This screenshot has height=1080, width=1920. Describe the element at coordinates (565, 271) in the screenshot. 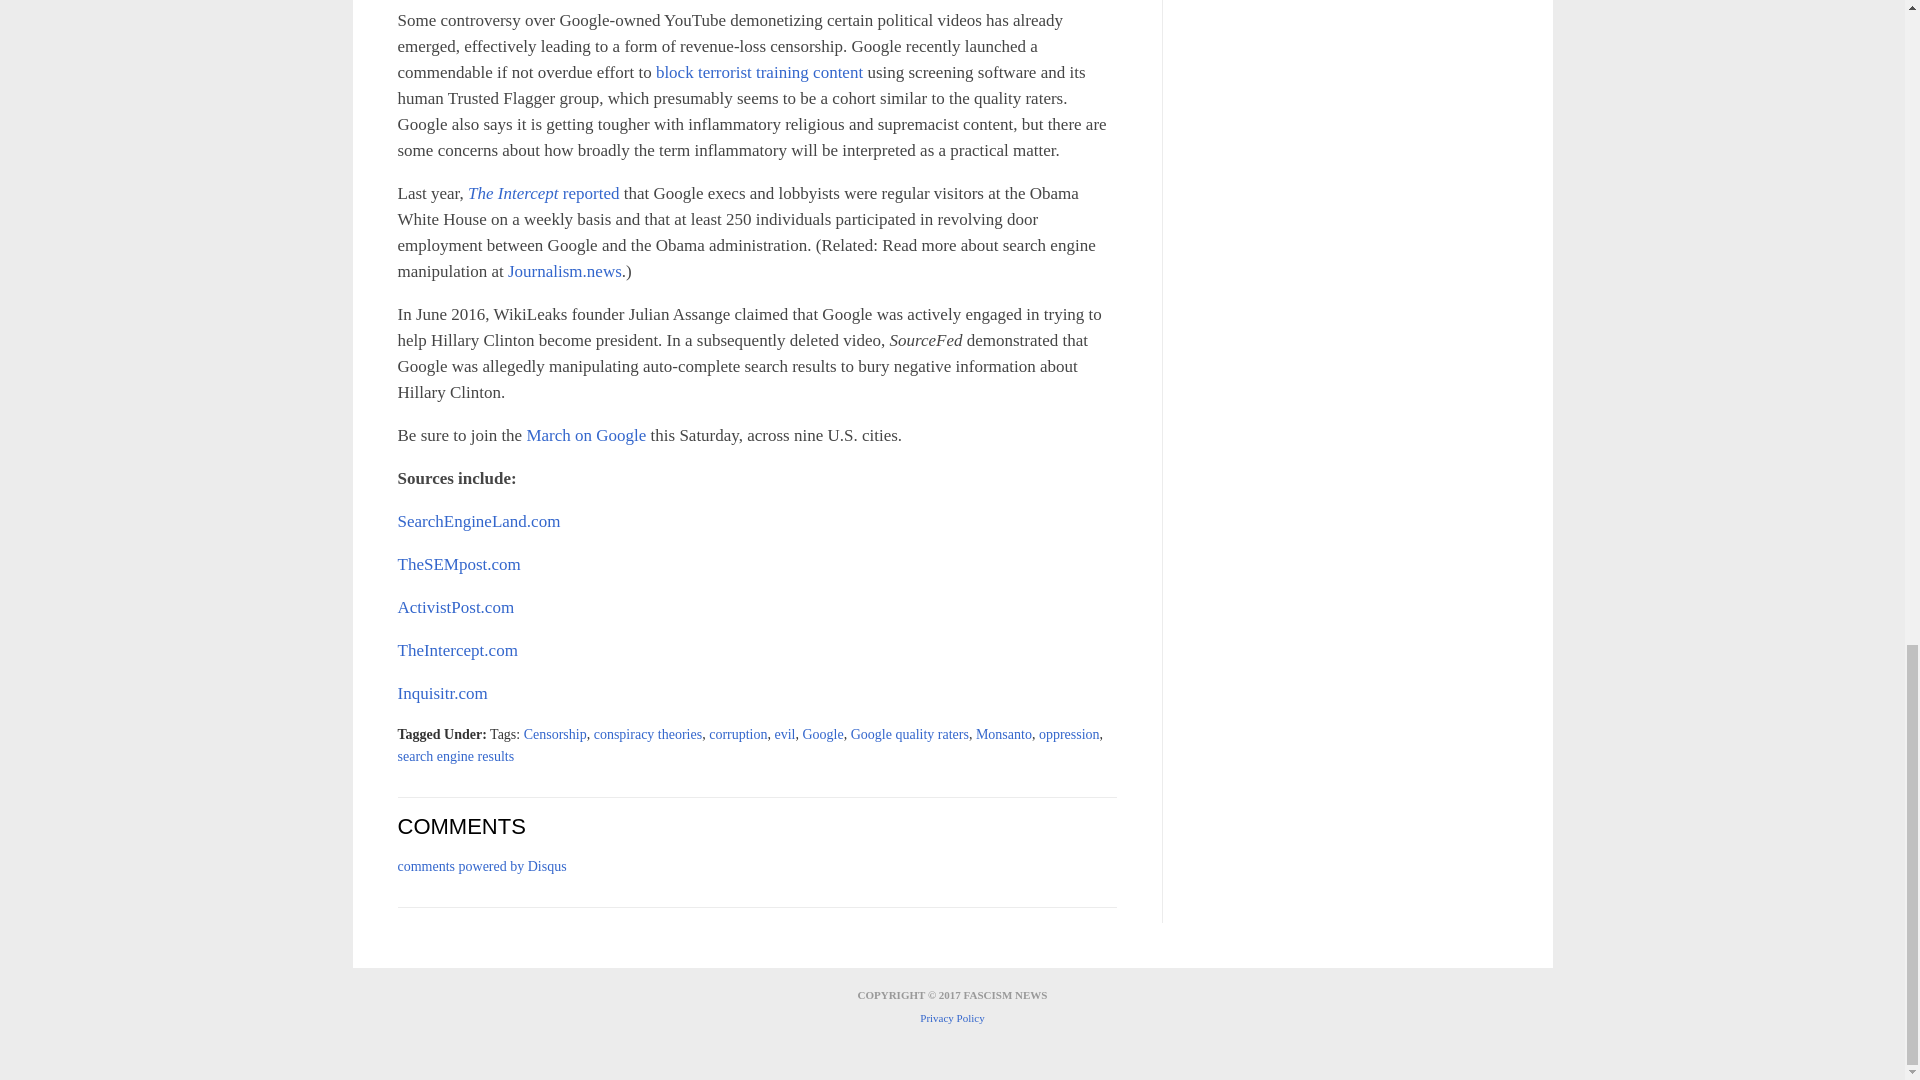

I see `Journalism.news` at that location.